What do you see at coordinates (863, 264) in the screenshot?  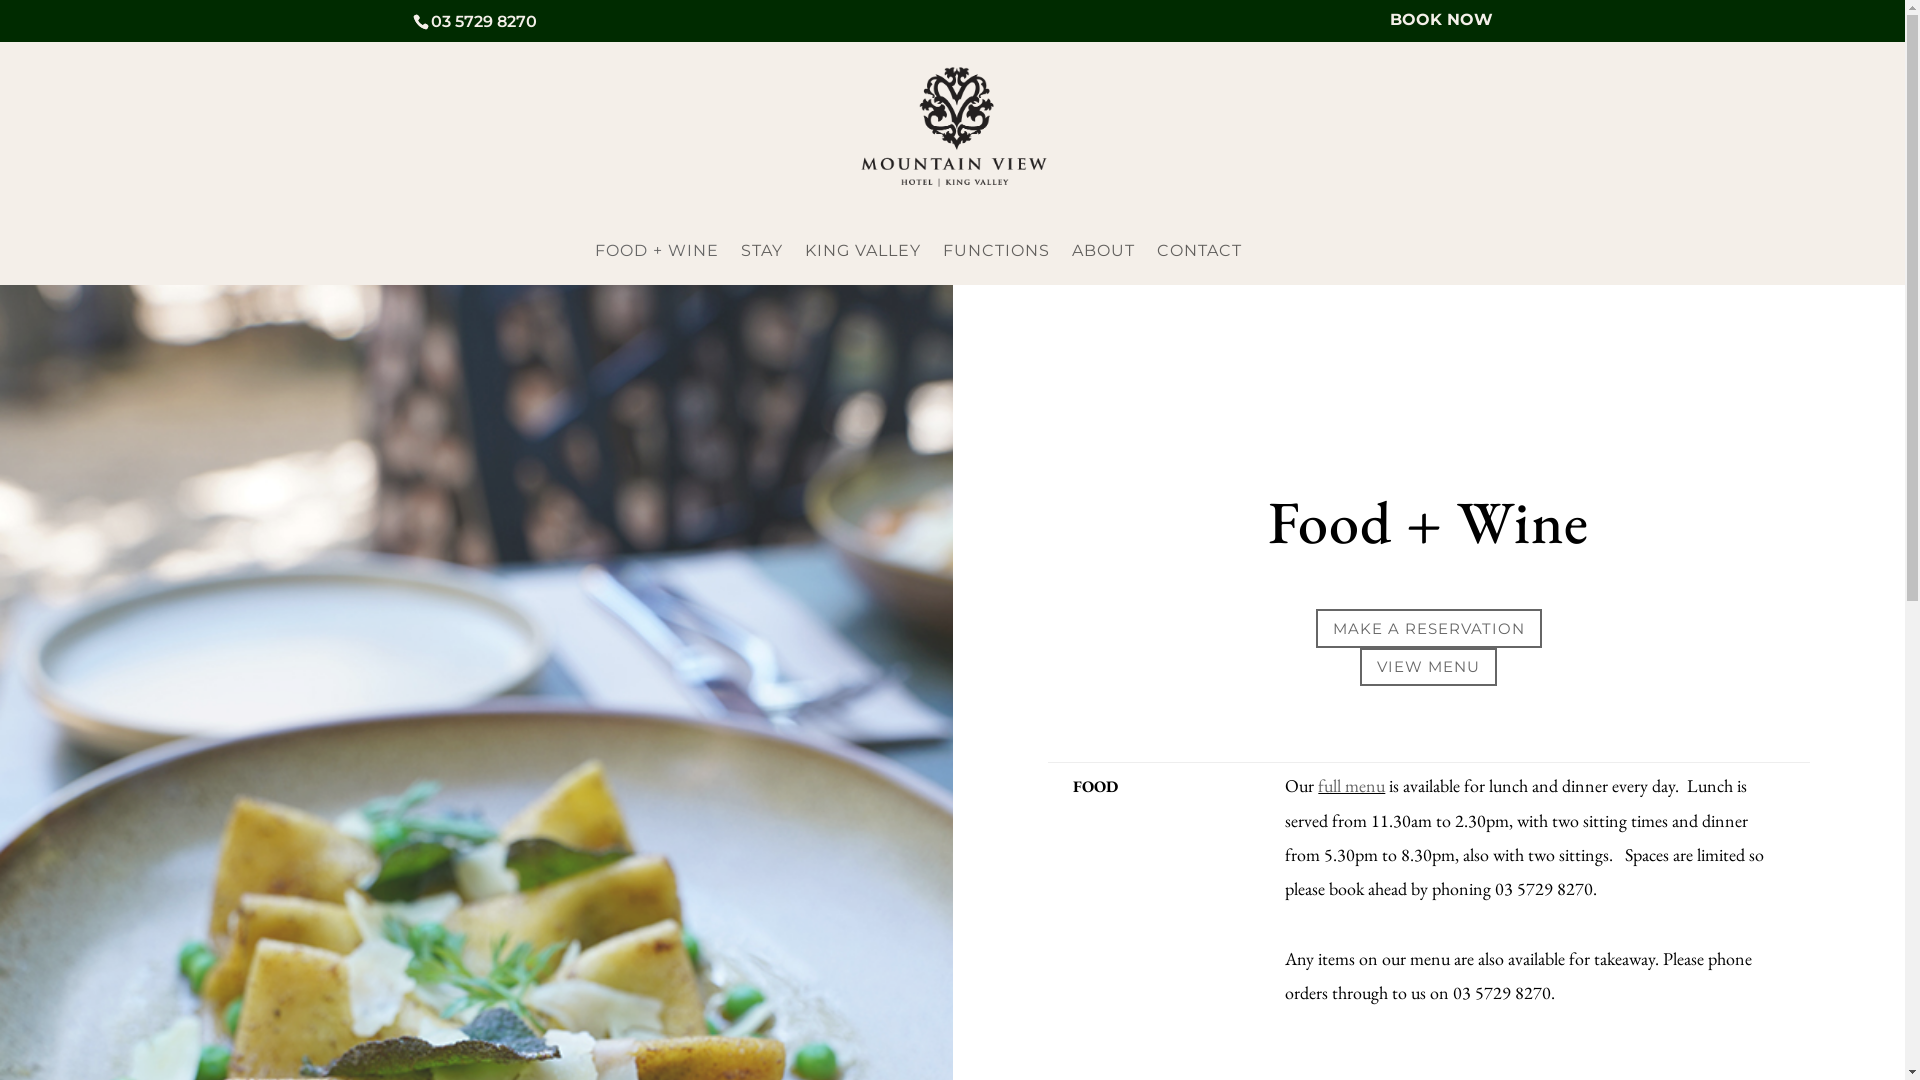 I see `KING VALLEY` at bounding box center [863, 264].